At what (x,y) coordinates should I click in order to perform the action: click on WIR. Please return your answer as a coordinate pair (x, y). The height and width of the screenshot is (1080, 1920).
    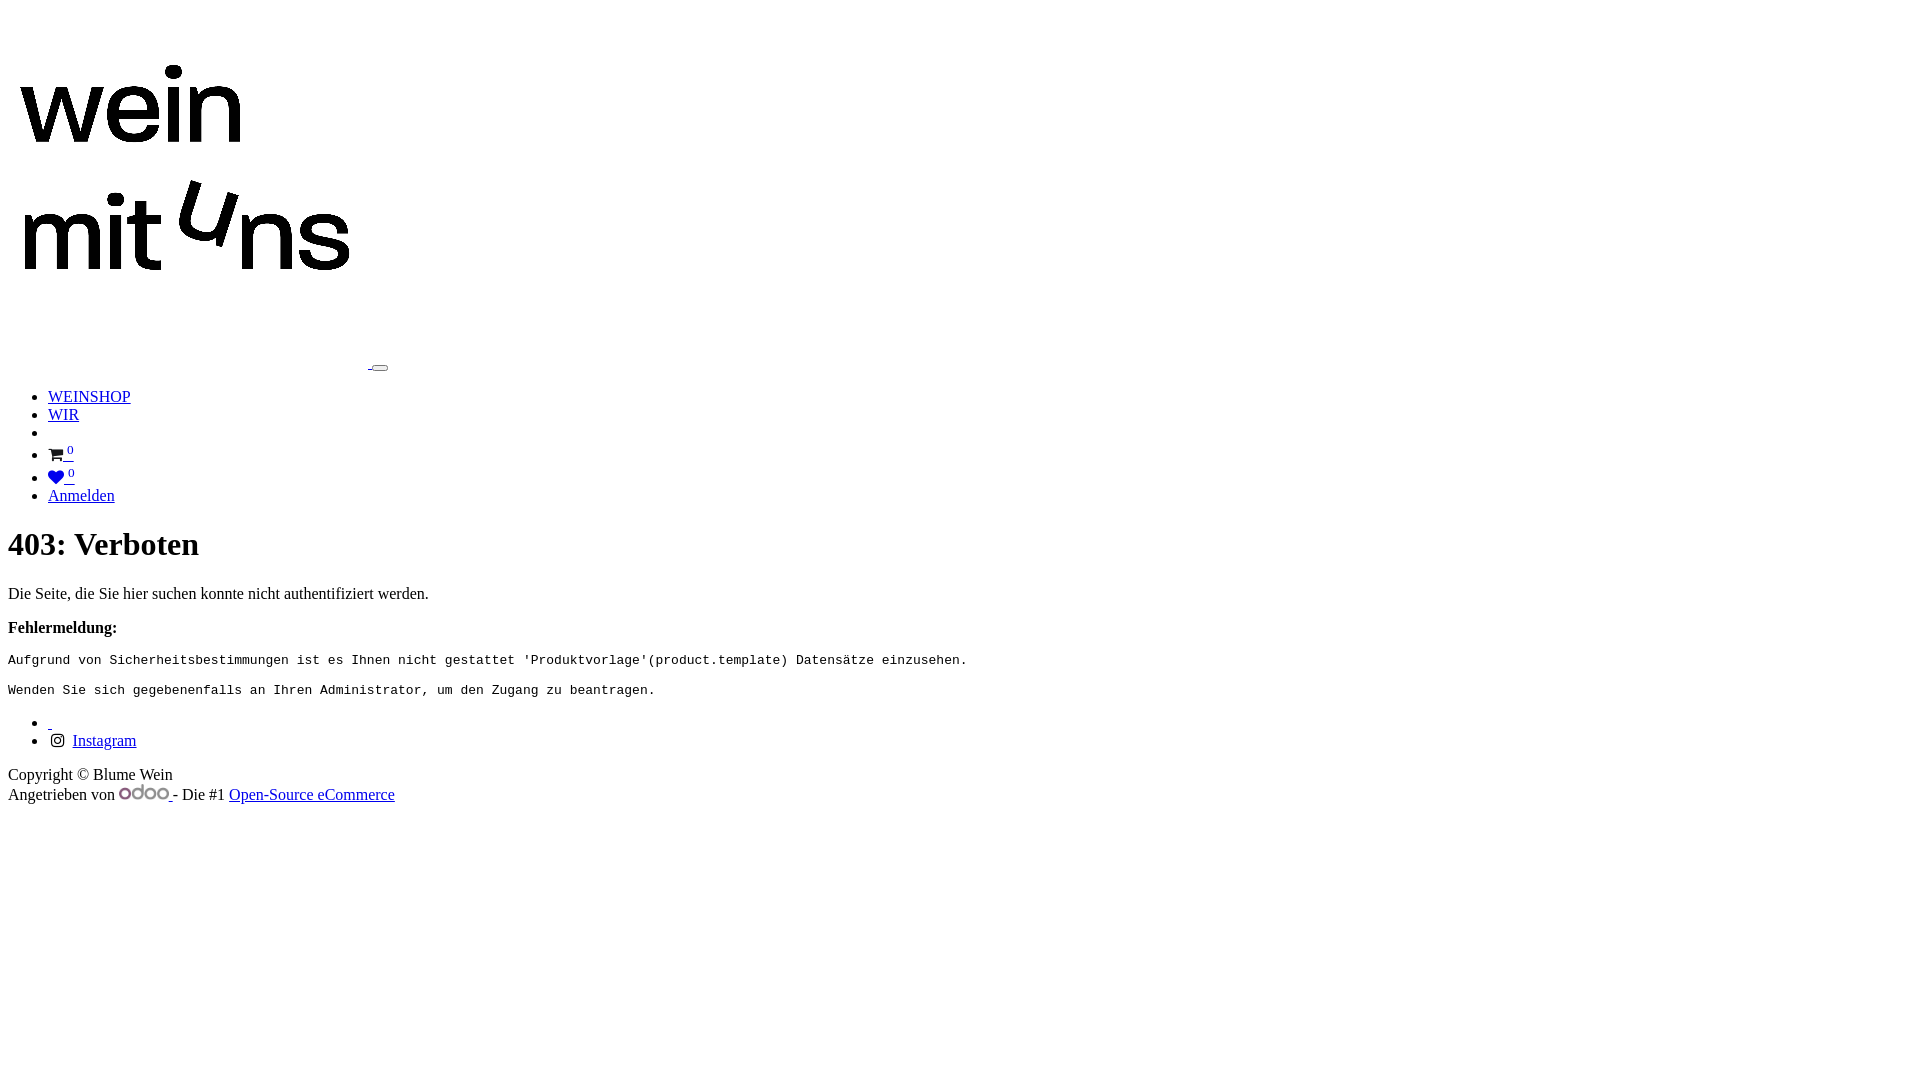
    Looking at the image, I should click on (64, 414).